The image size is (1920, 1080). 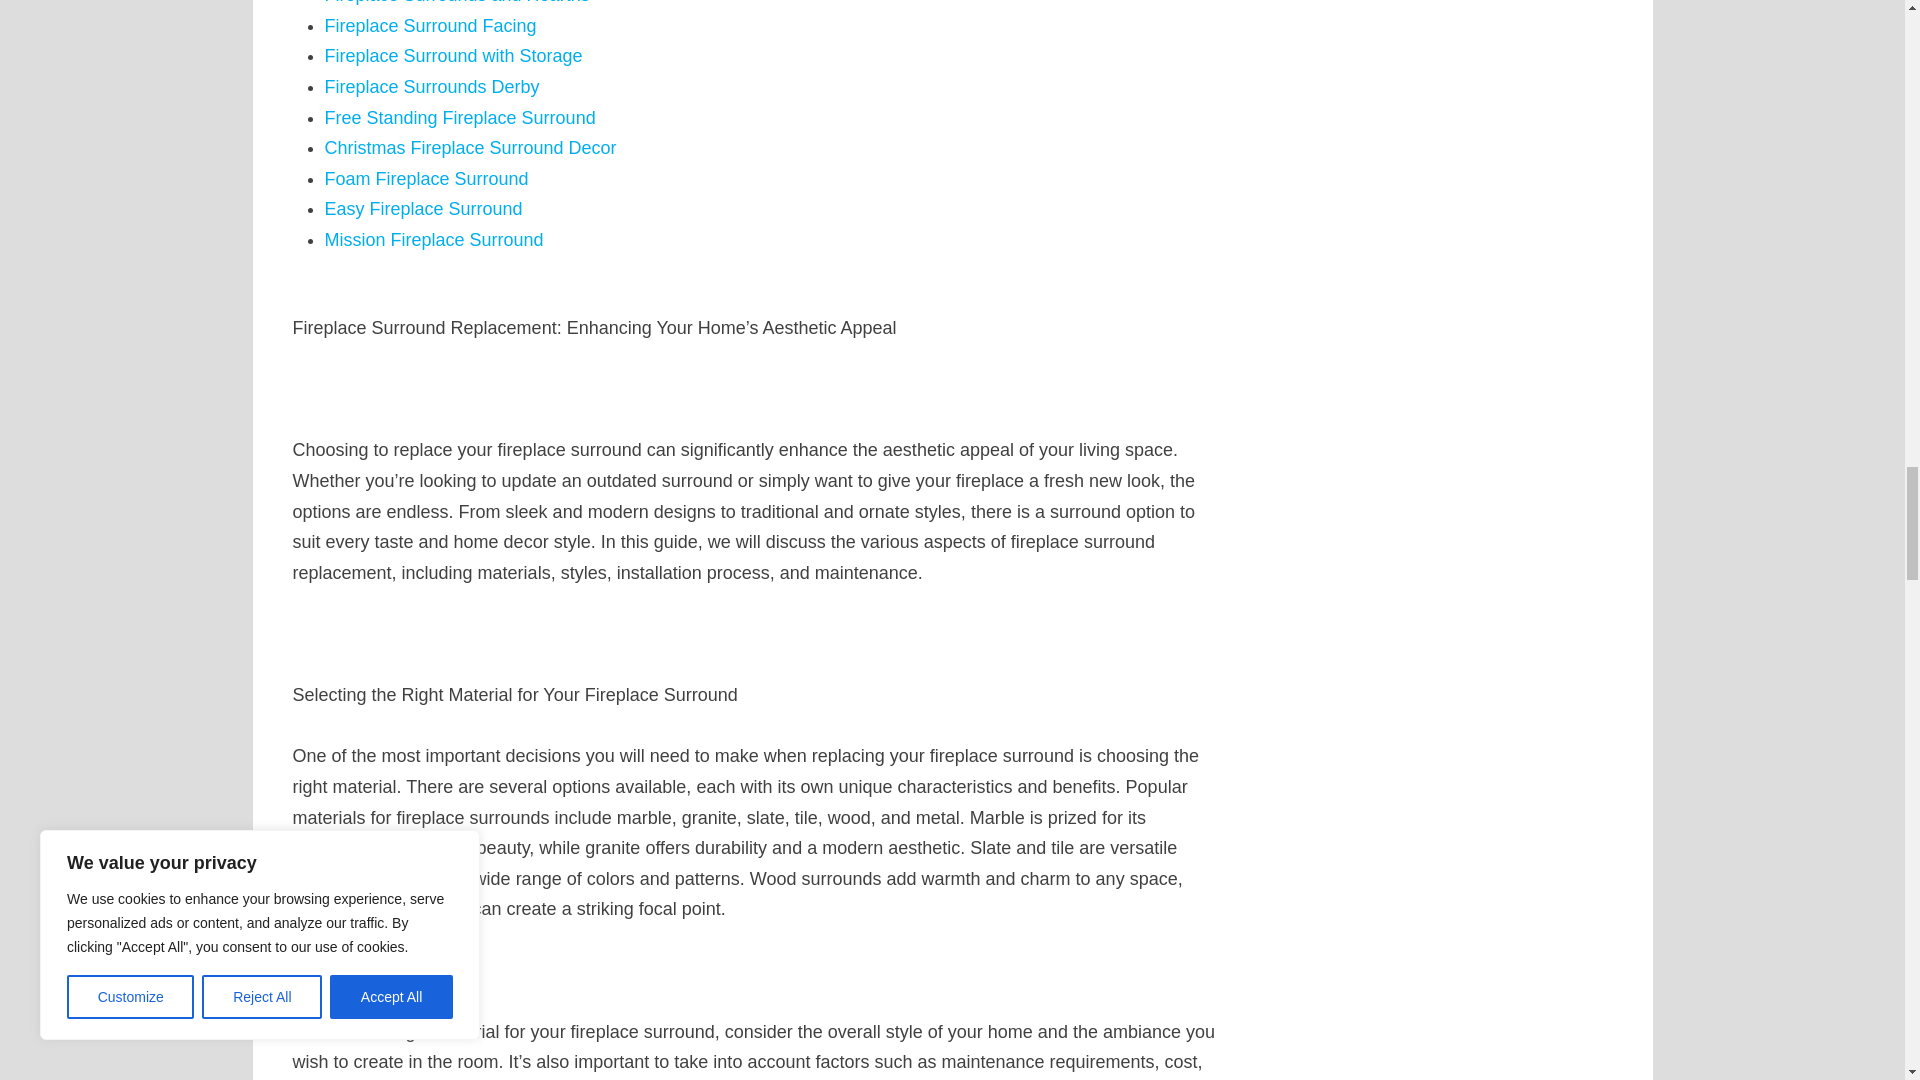 What do you see at coordinates (426, 178) in the screenshot?
I see `Foam Fireplace Surround` at bounding box center [426, 178].